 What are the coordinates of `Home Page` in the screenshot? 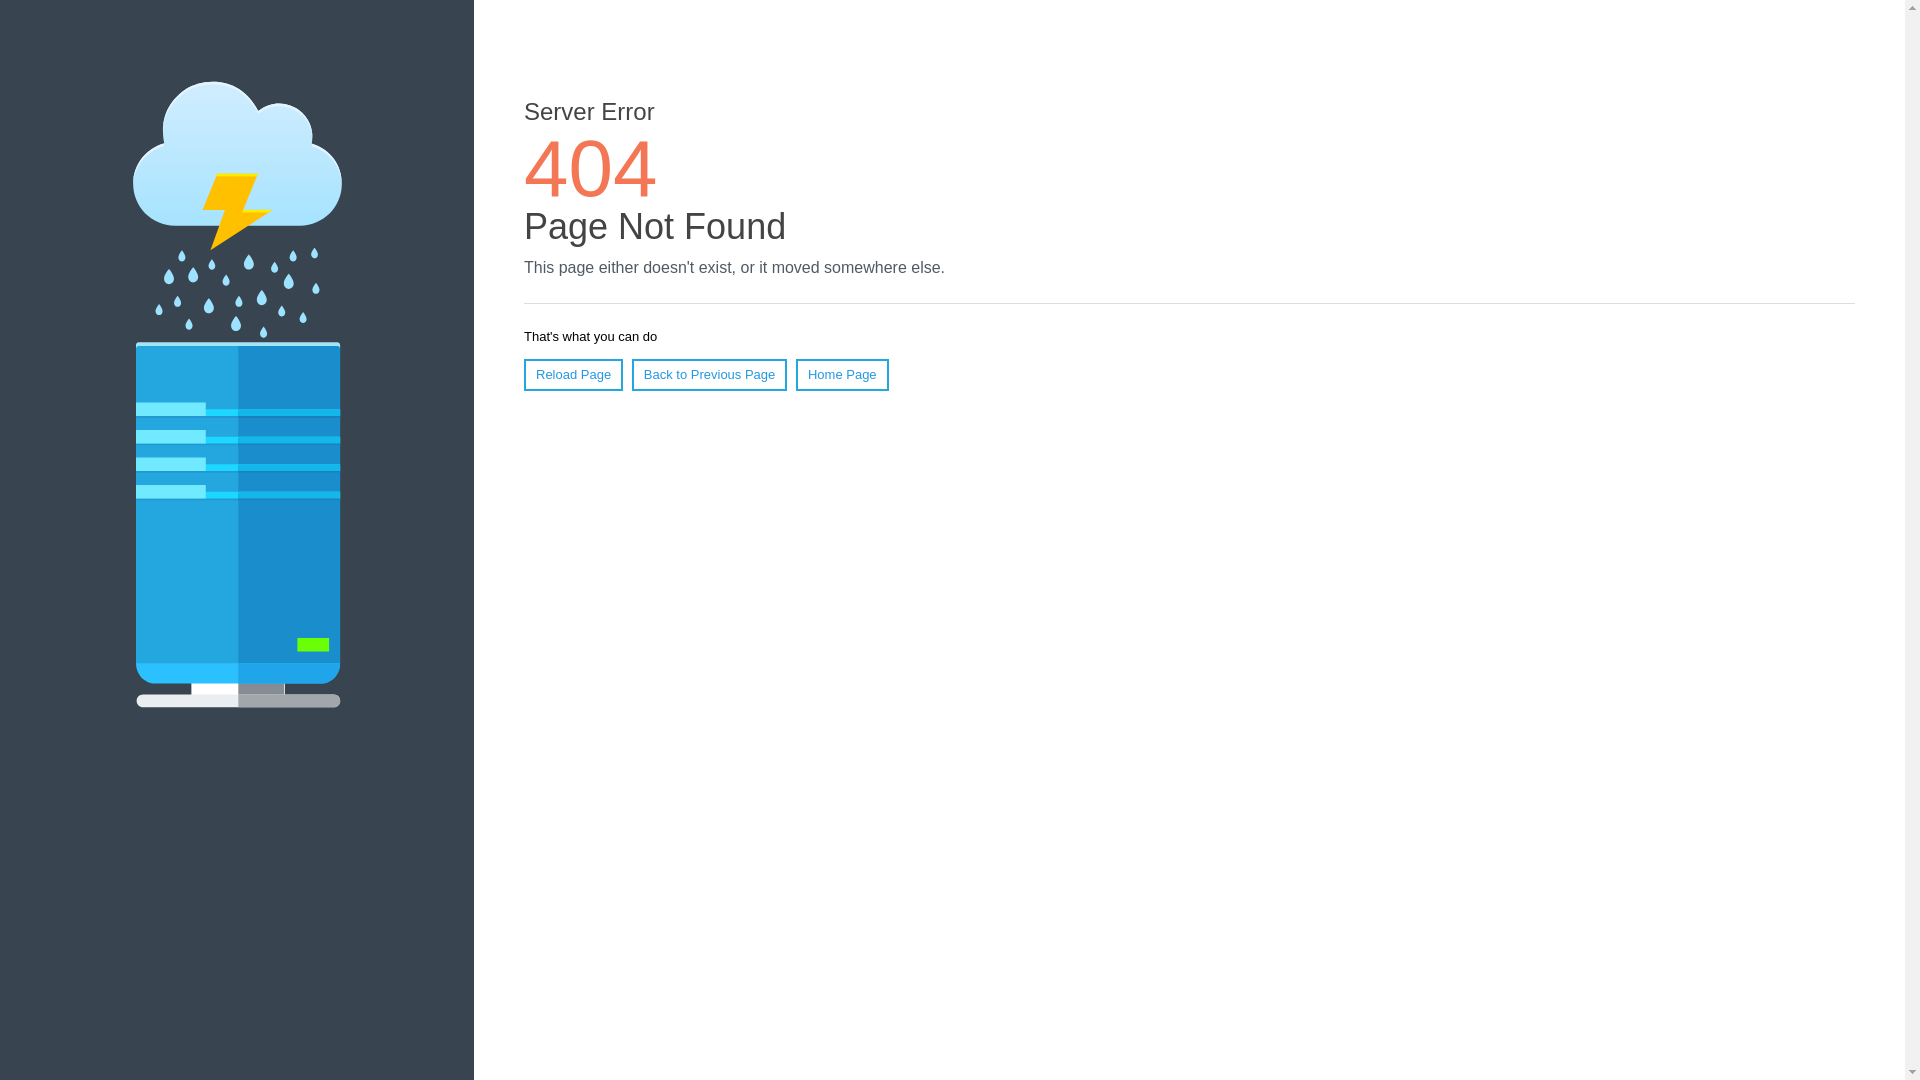 It's located at (842, 375).